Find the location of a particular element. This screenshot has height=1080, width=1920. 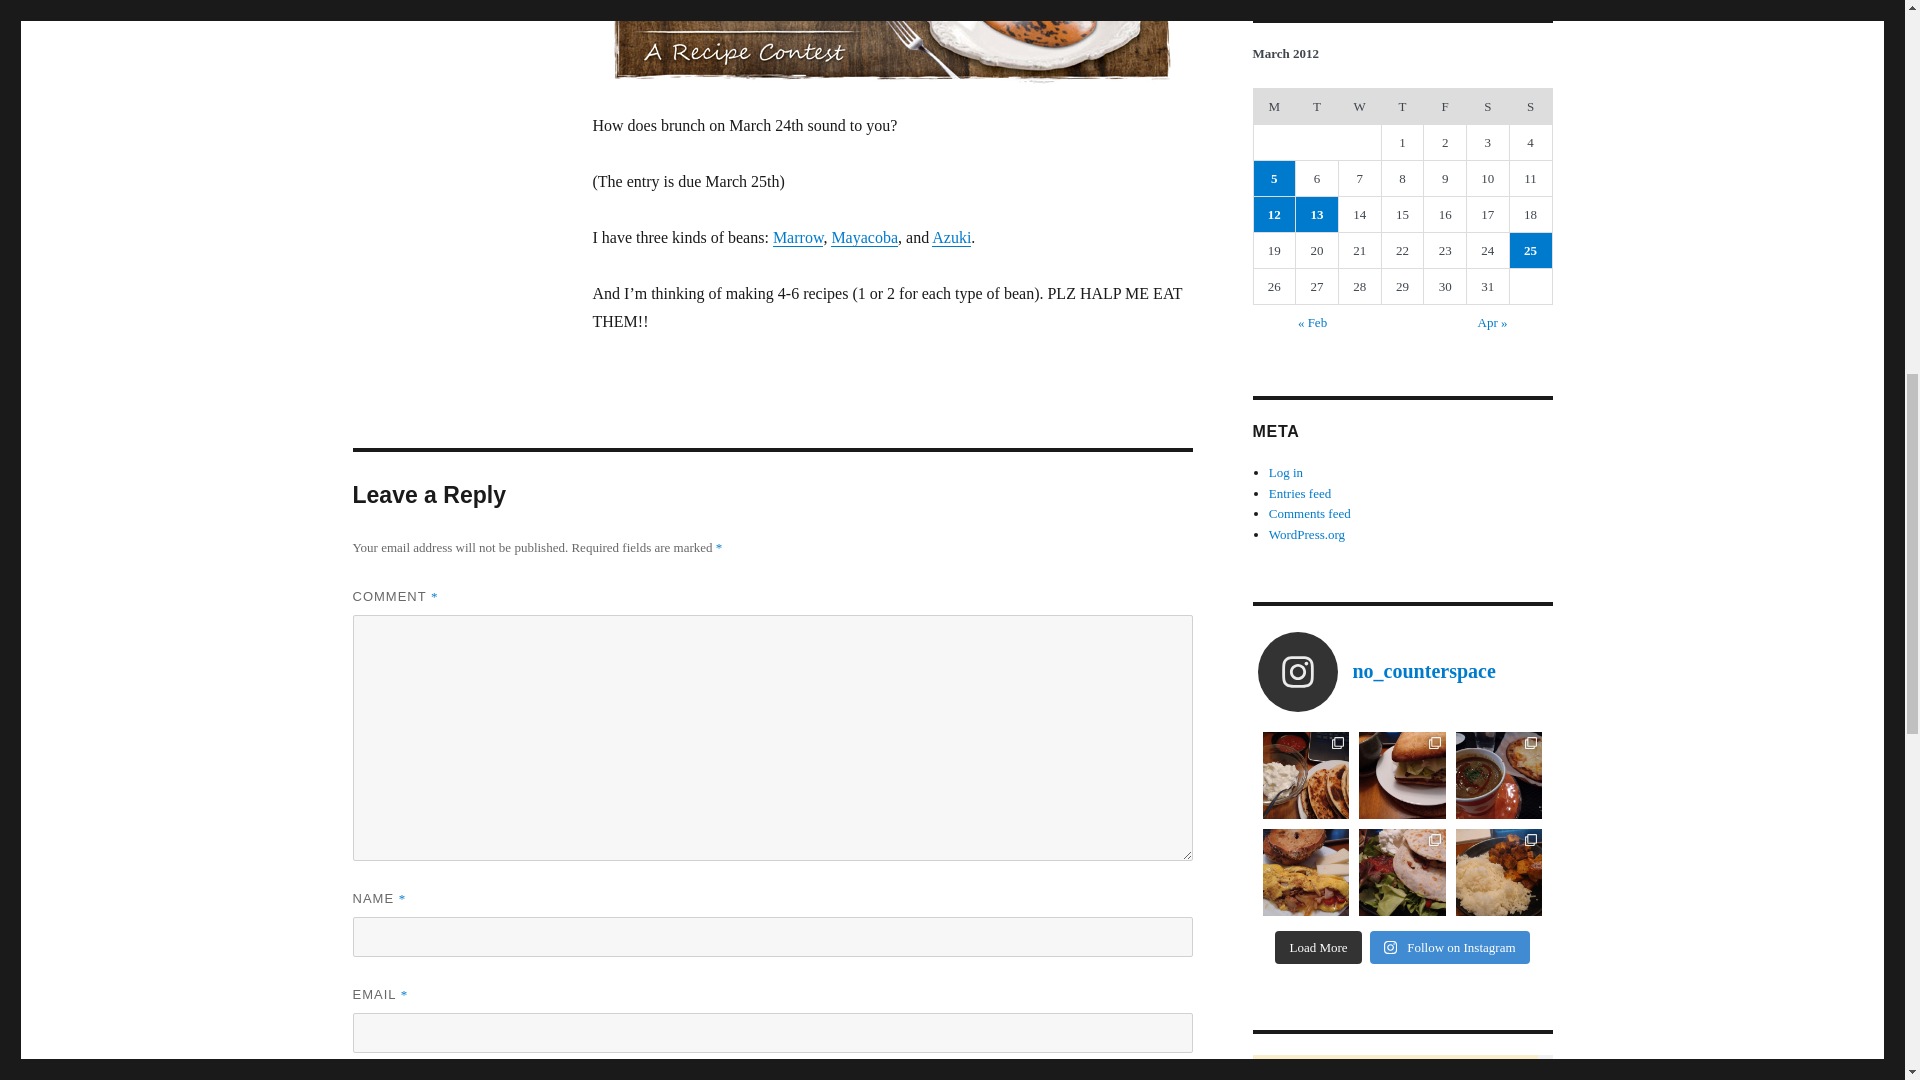

12 is located at coordinates (1274, 214).